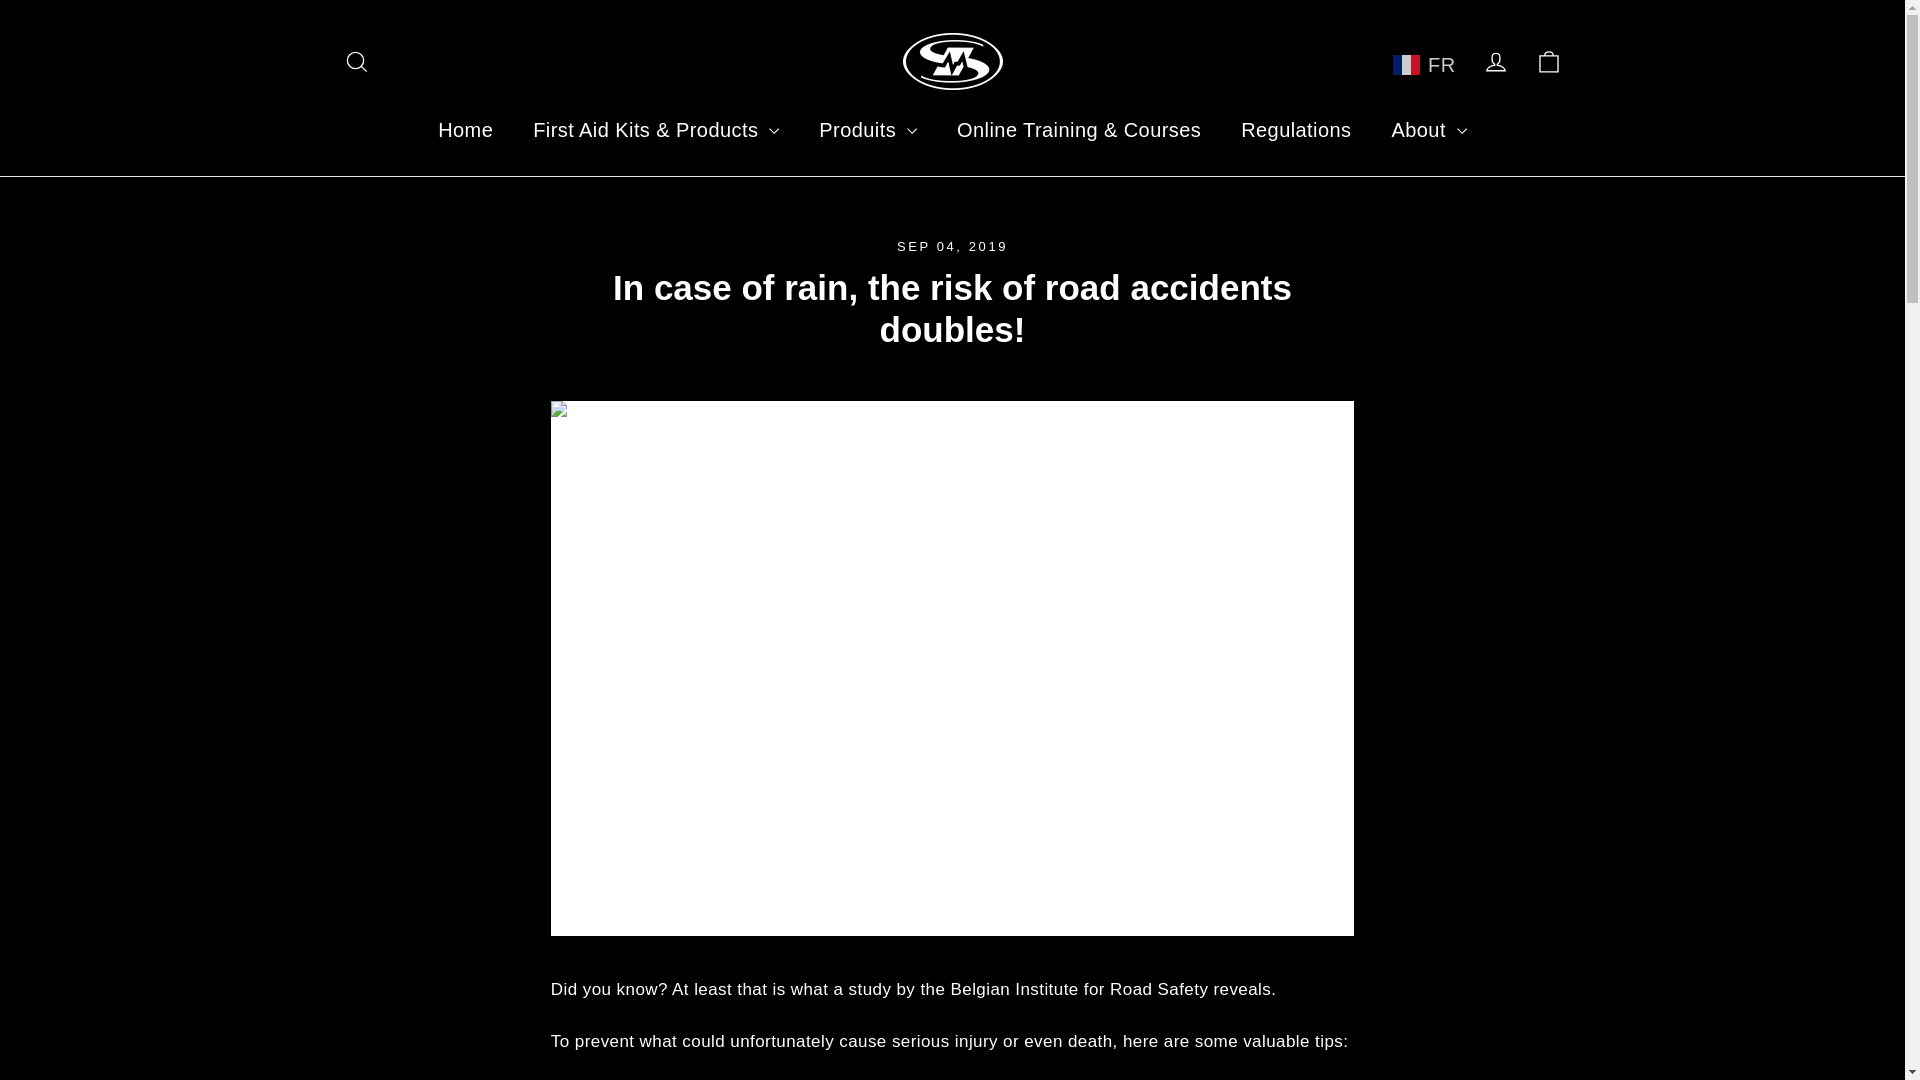 The height and width of the screenshot is (1080, 1920). What do you see at coordinates (1548, 62) in the screenshot?
I see `Cart` at bounding box center [1548, 62].